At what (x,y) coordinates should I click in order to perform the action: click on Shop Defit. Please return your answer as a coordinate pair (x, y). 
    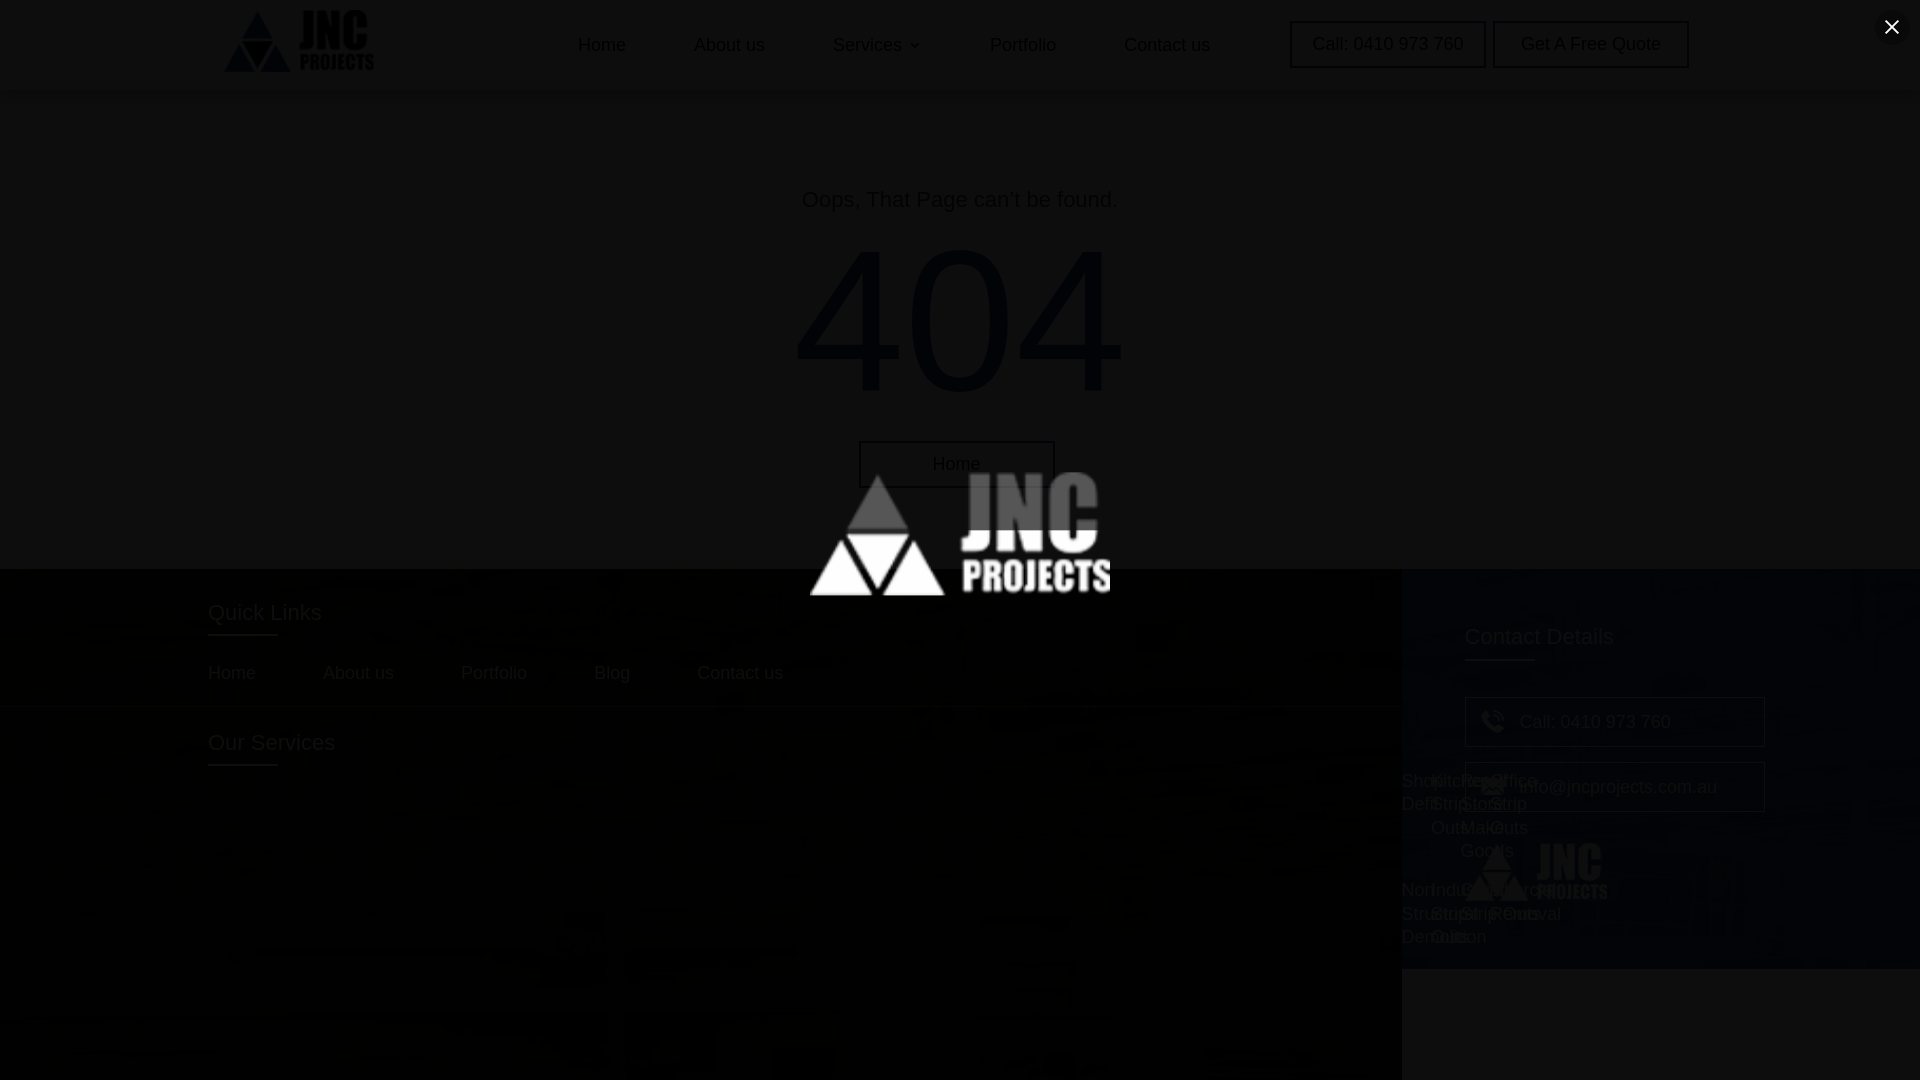
    Looking at the image, I should click on (1423, 820).